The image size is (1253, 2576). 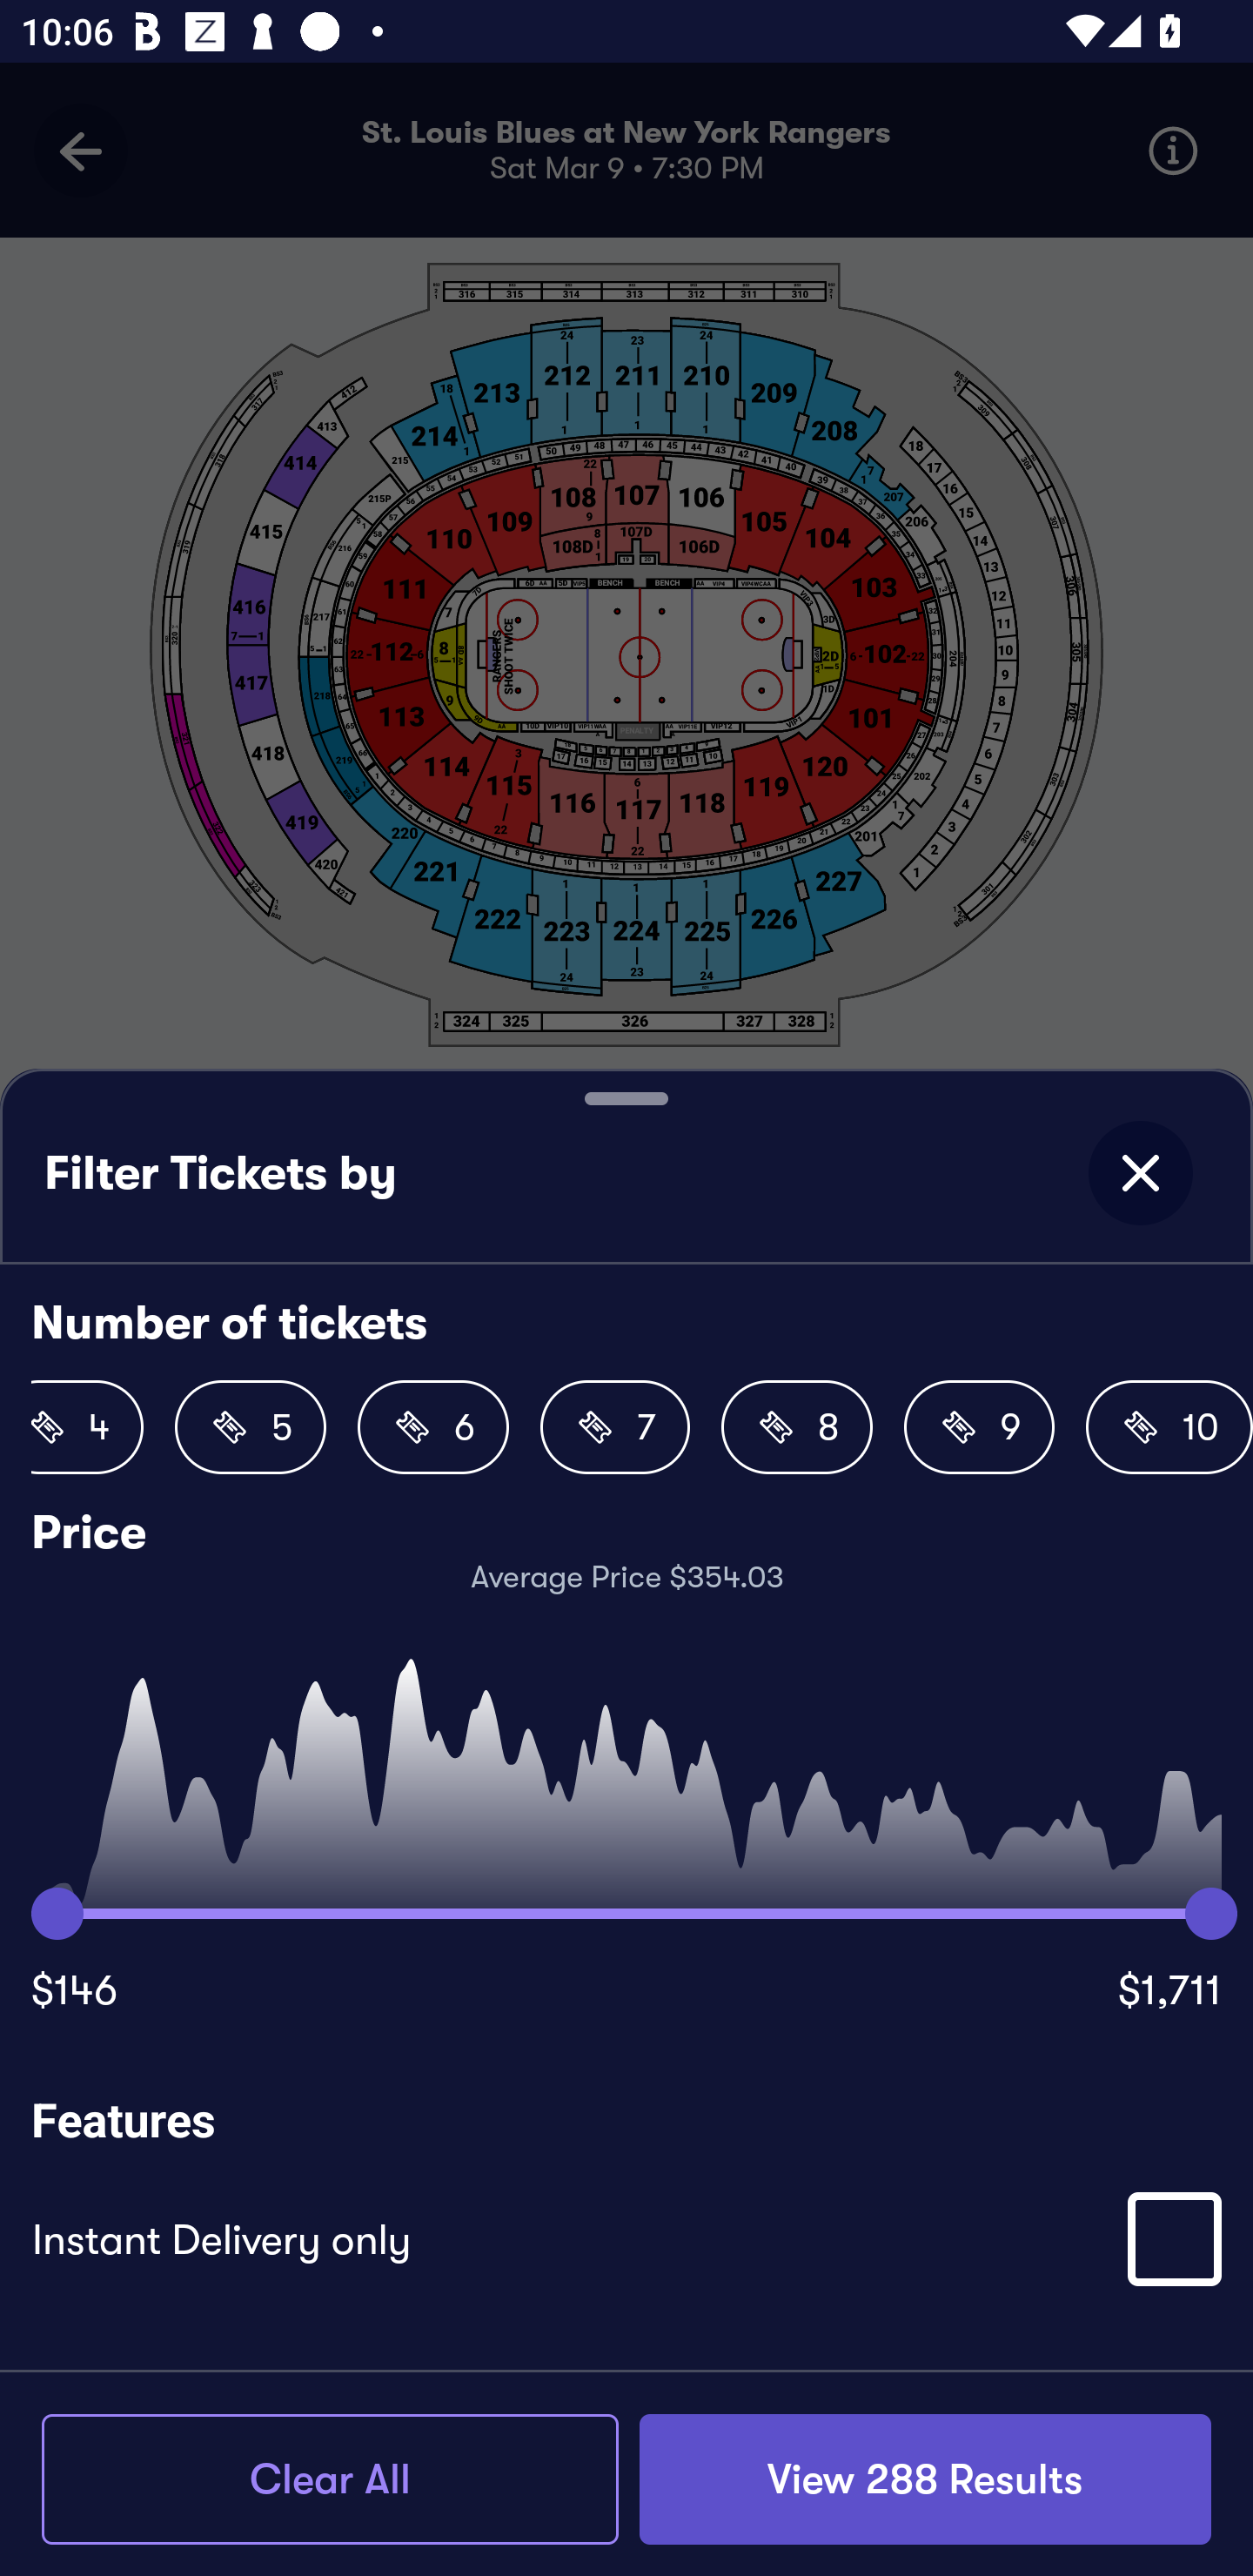 I want to click on 8, so click(x=797, y=1427).